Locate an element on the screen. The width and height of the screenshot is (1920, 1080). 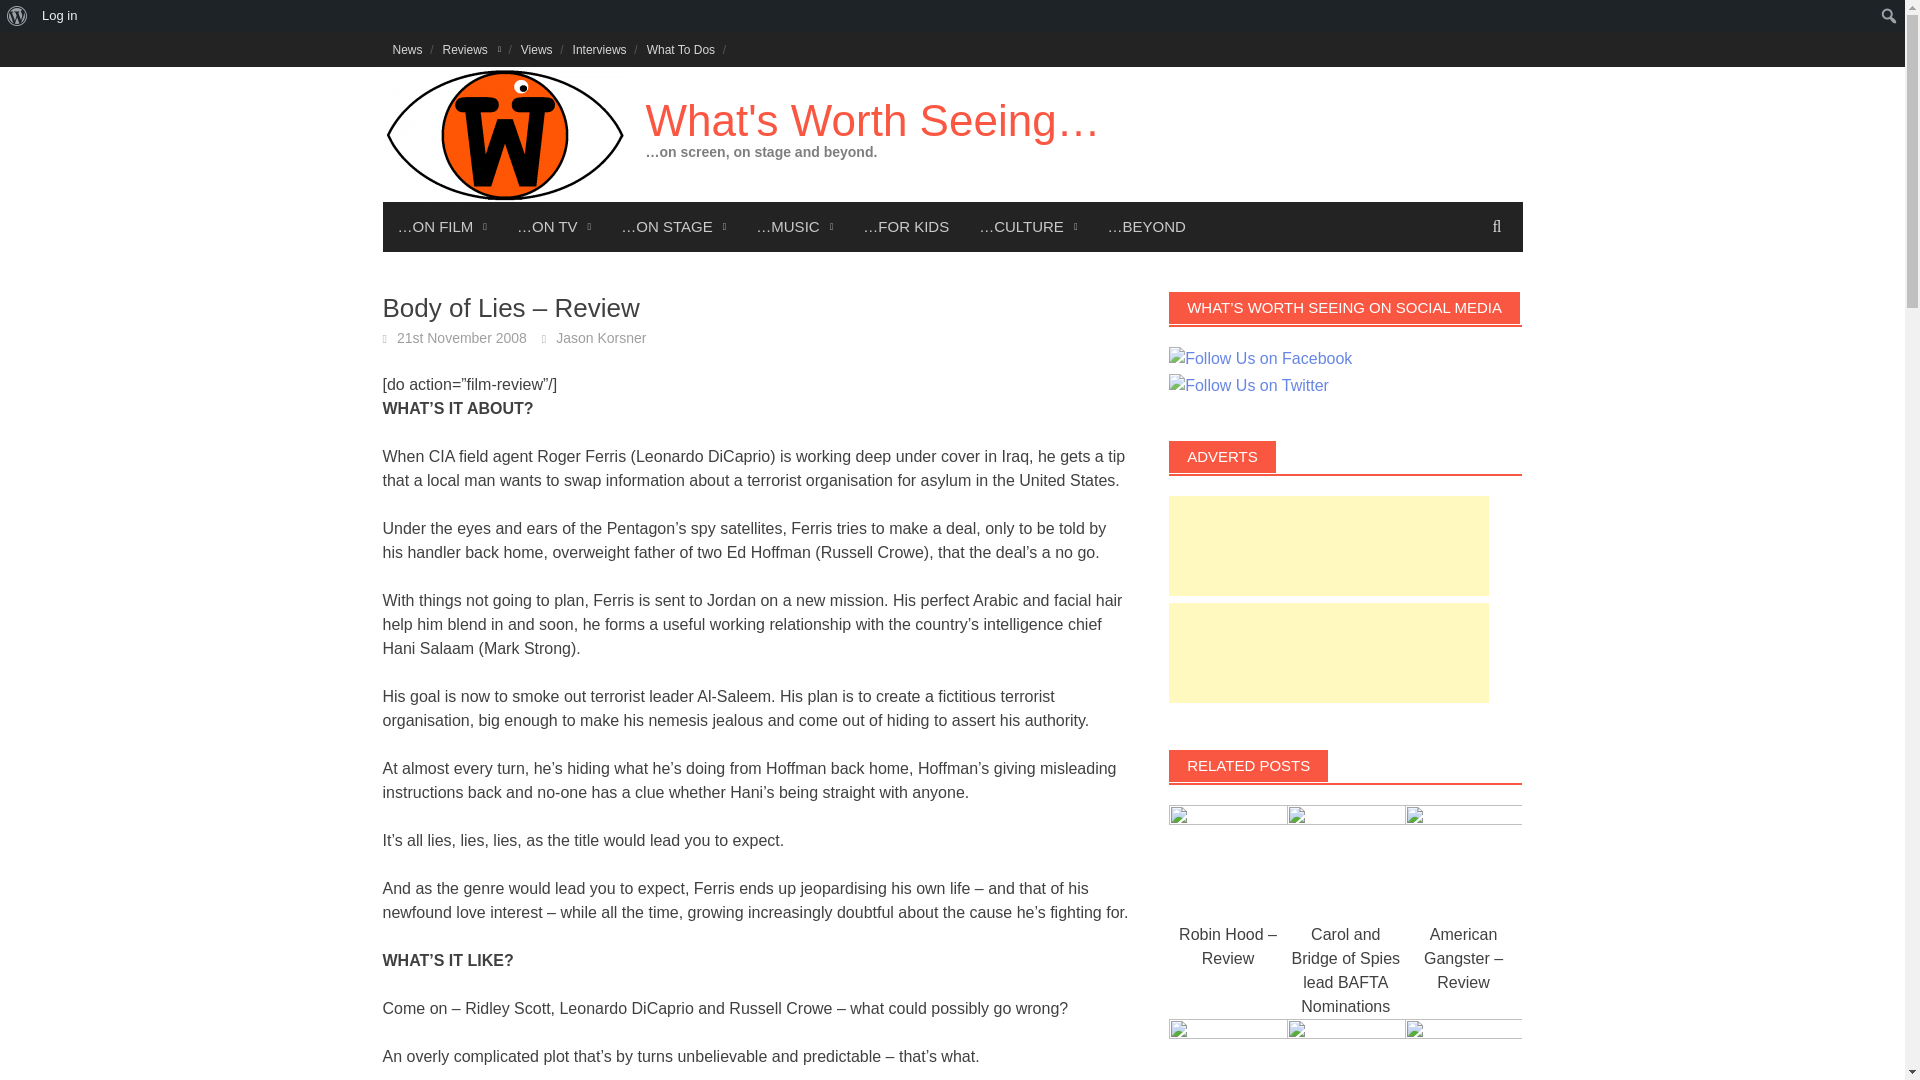
Search is located at coordinates (20, 16).